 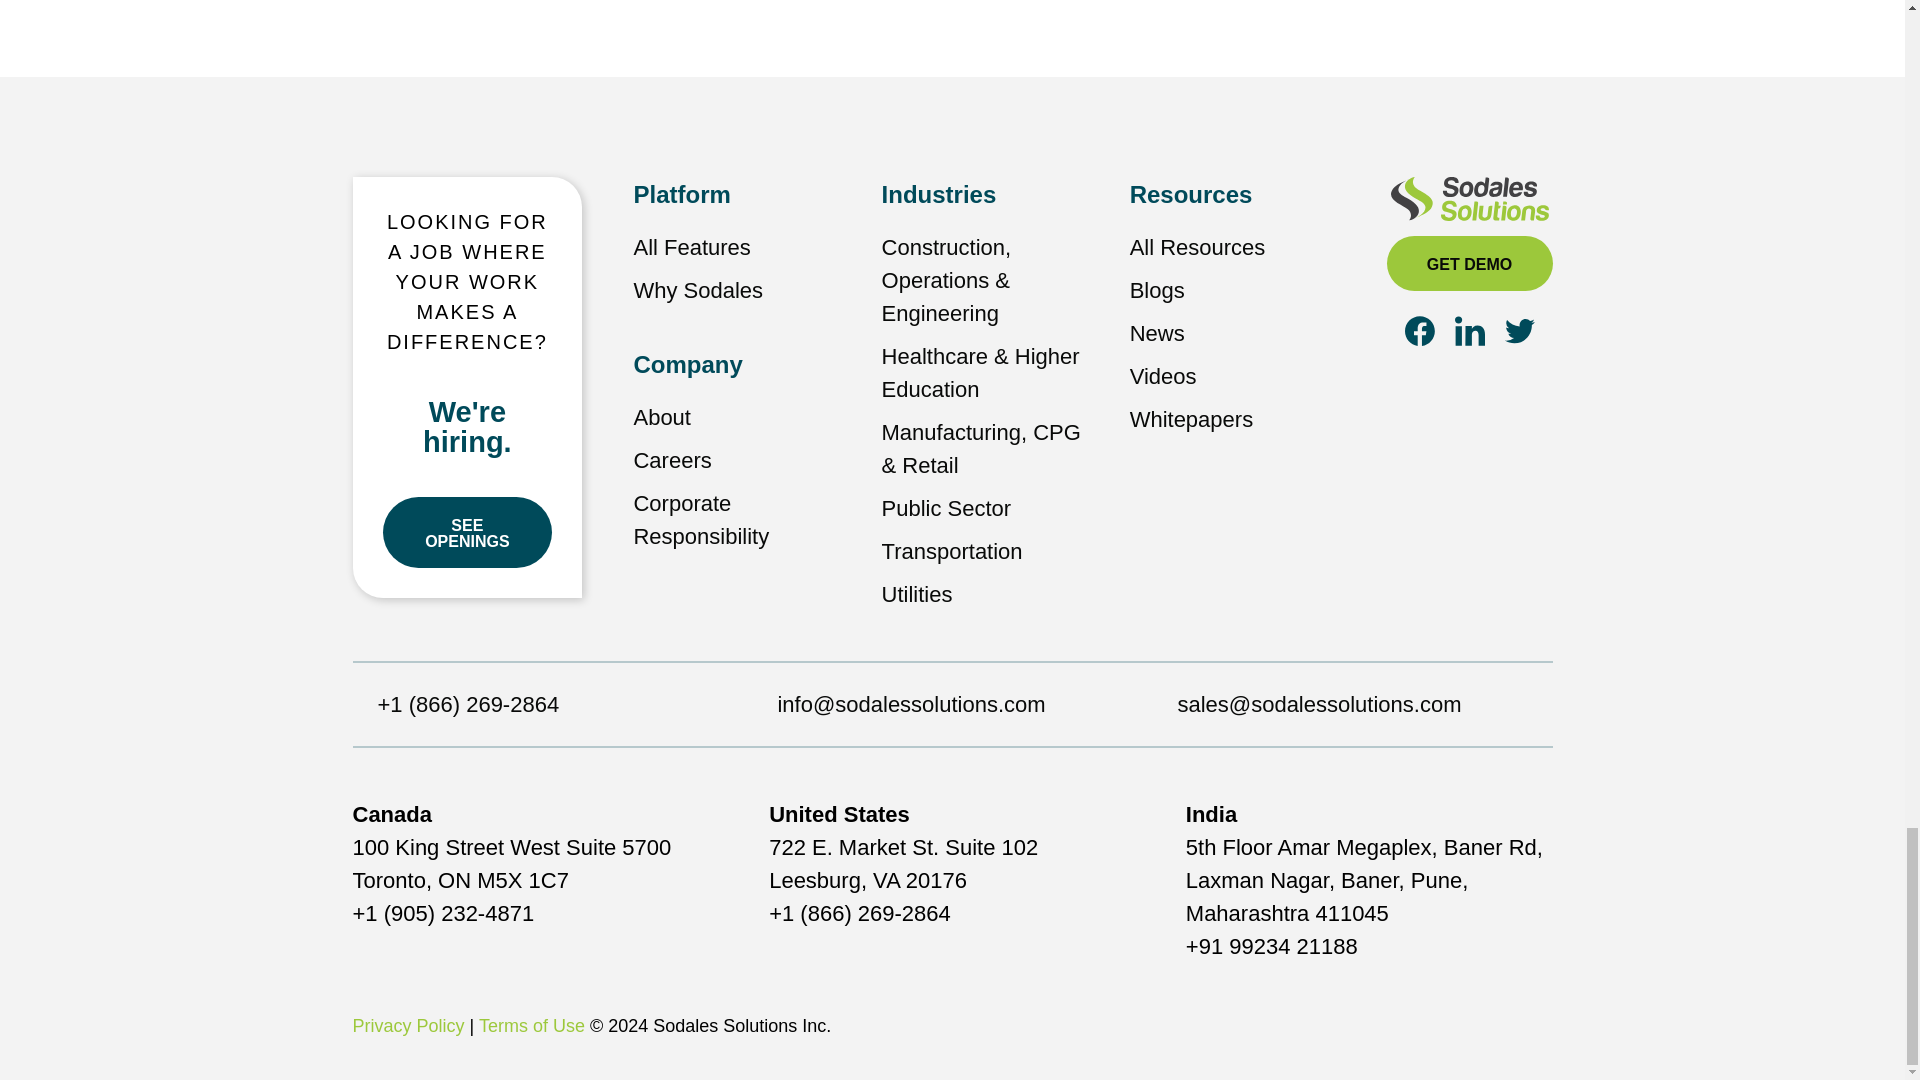 I want to click on About, so click(x=662, y=417).